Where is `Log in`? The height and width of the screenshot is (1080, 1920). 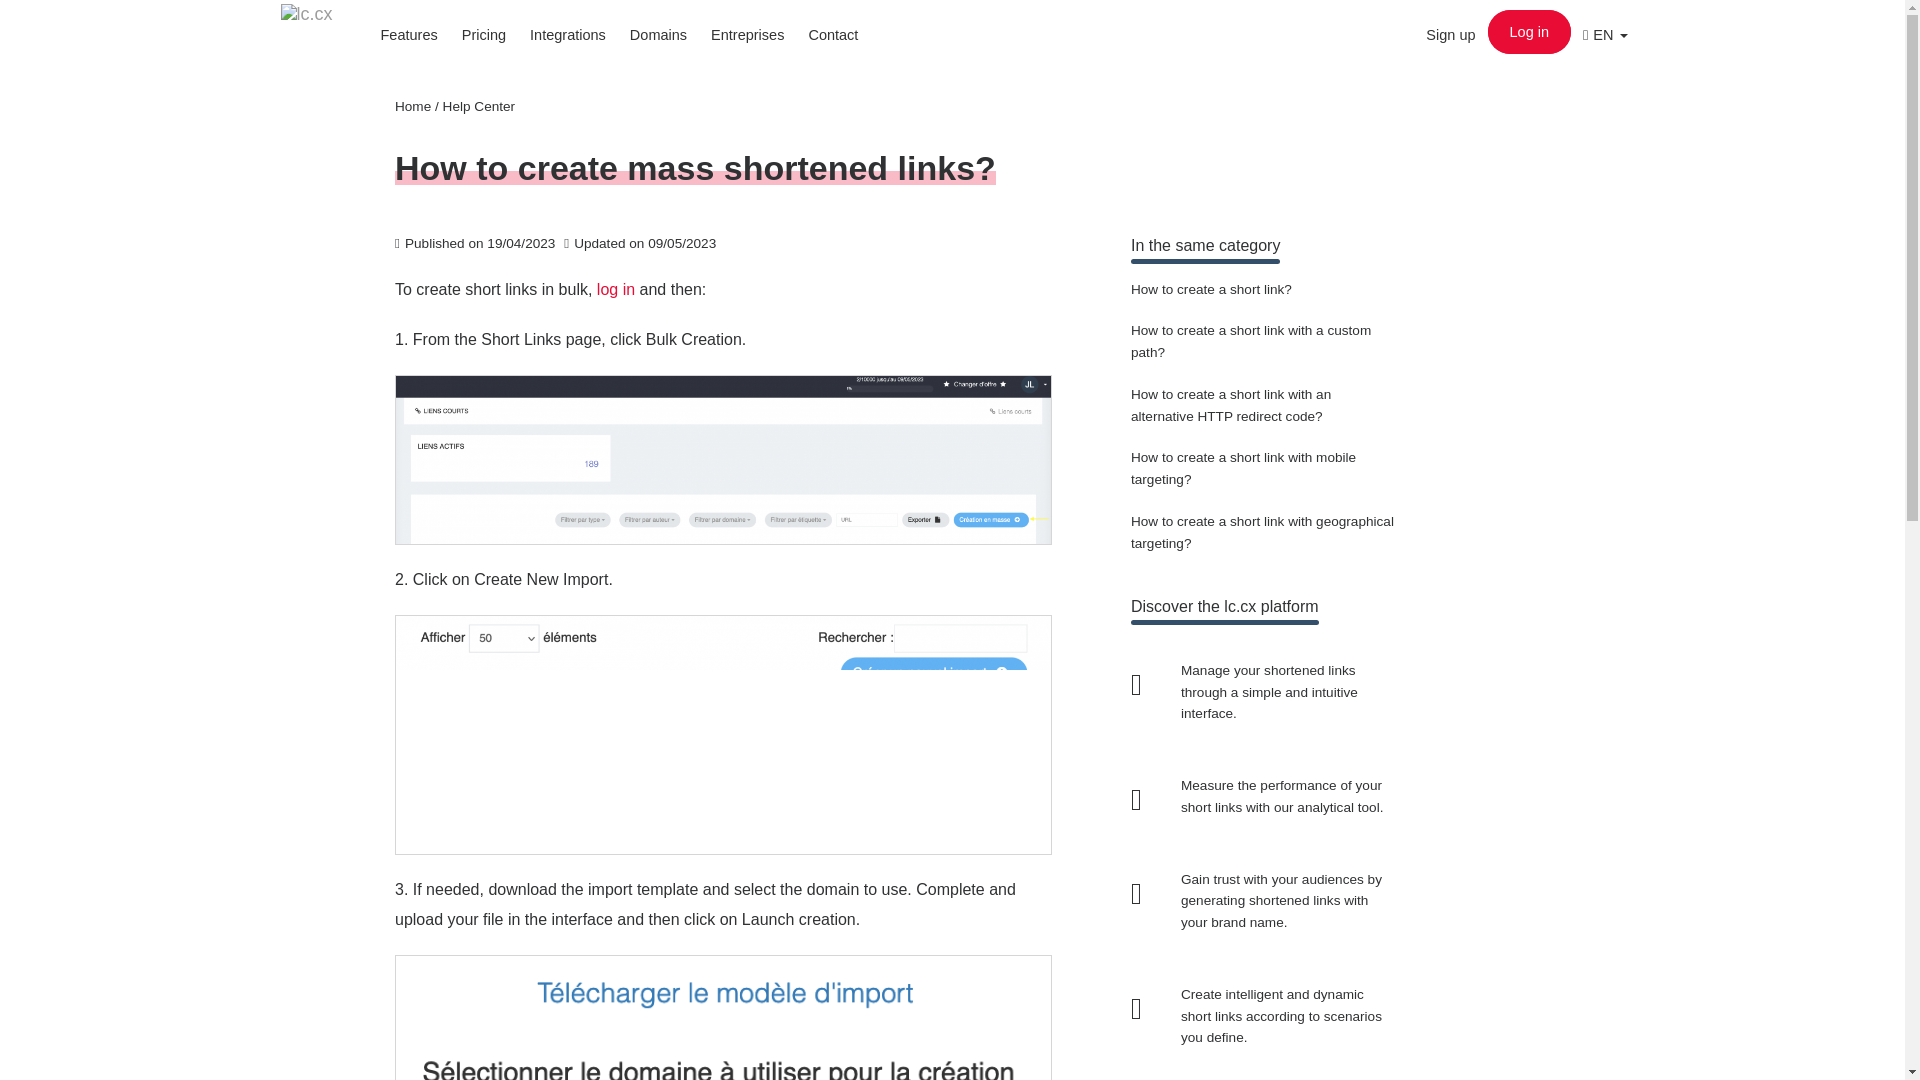 Log in is located at coordinates (1530, 32).